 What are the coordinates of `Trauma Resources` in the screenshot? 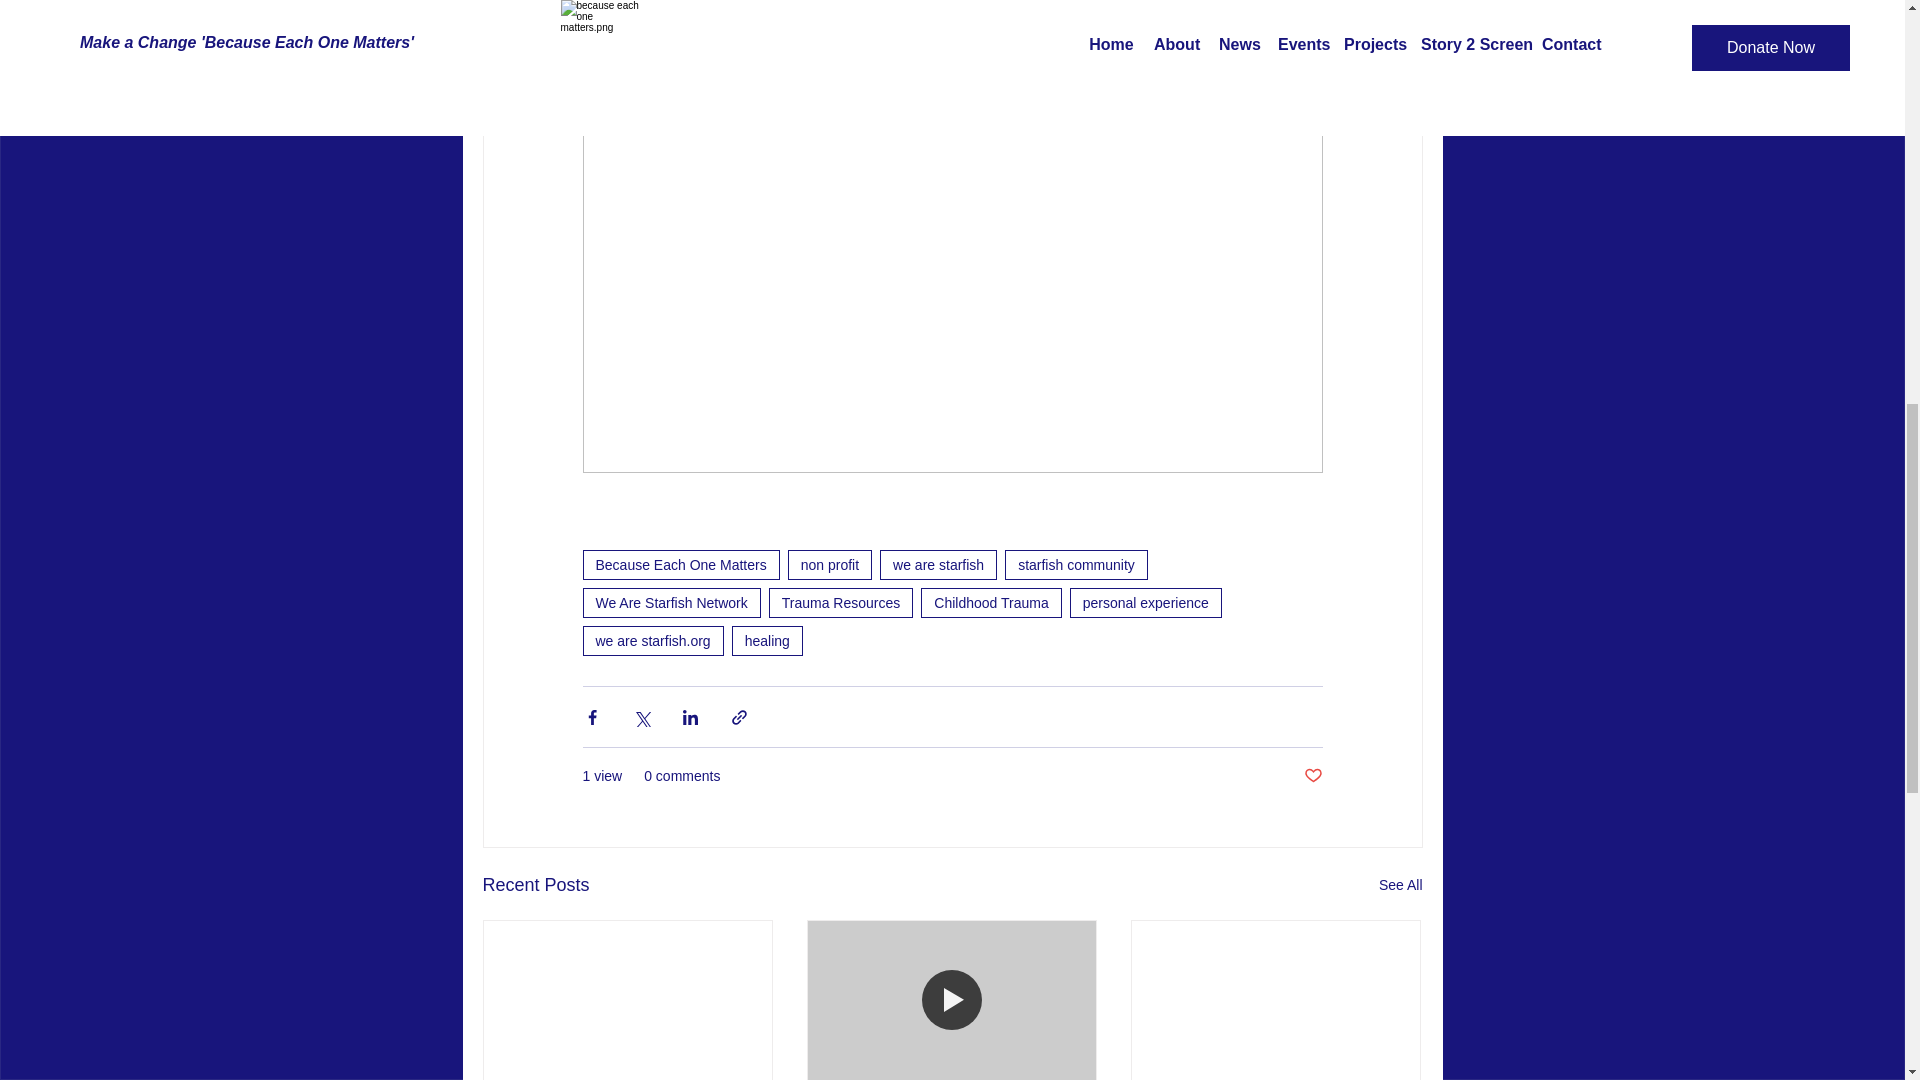 It's located at (841, 602).